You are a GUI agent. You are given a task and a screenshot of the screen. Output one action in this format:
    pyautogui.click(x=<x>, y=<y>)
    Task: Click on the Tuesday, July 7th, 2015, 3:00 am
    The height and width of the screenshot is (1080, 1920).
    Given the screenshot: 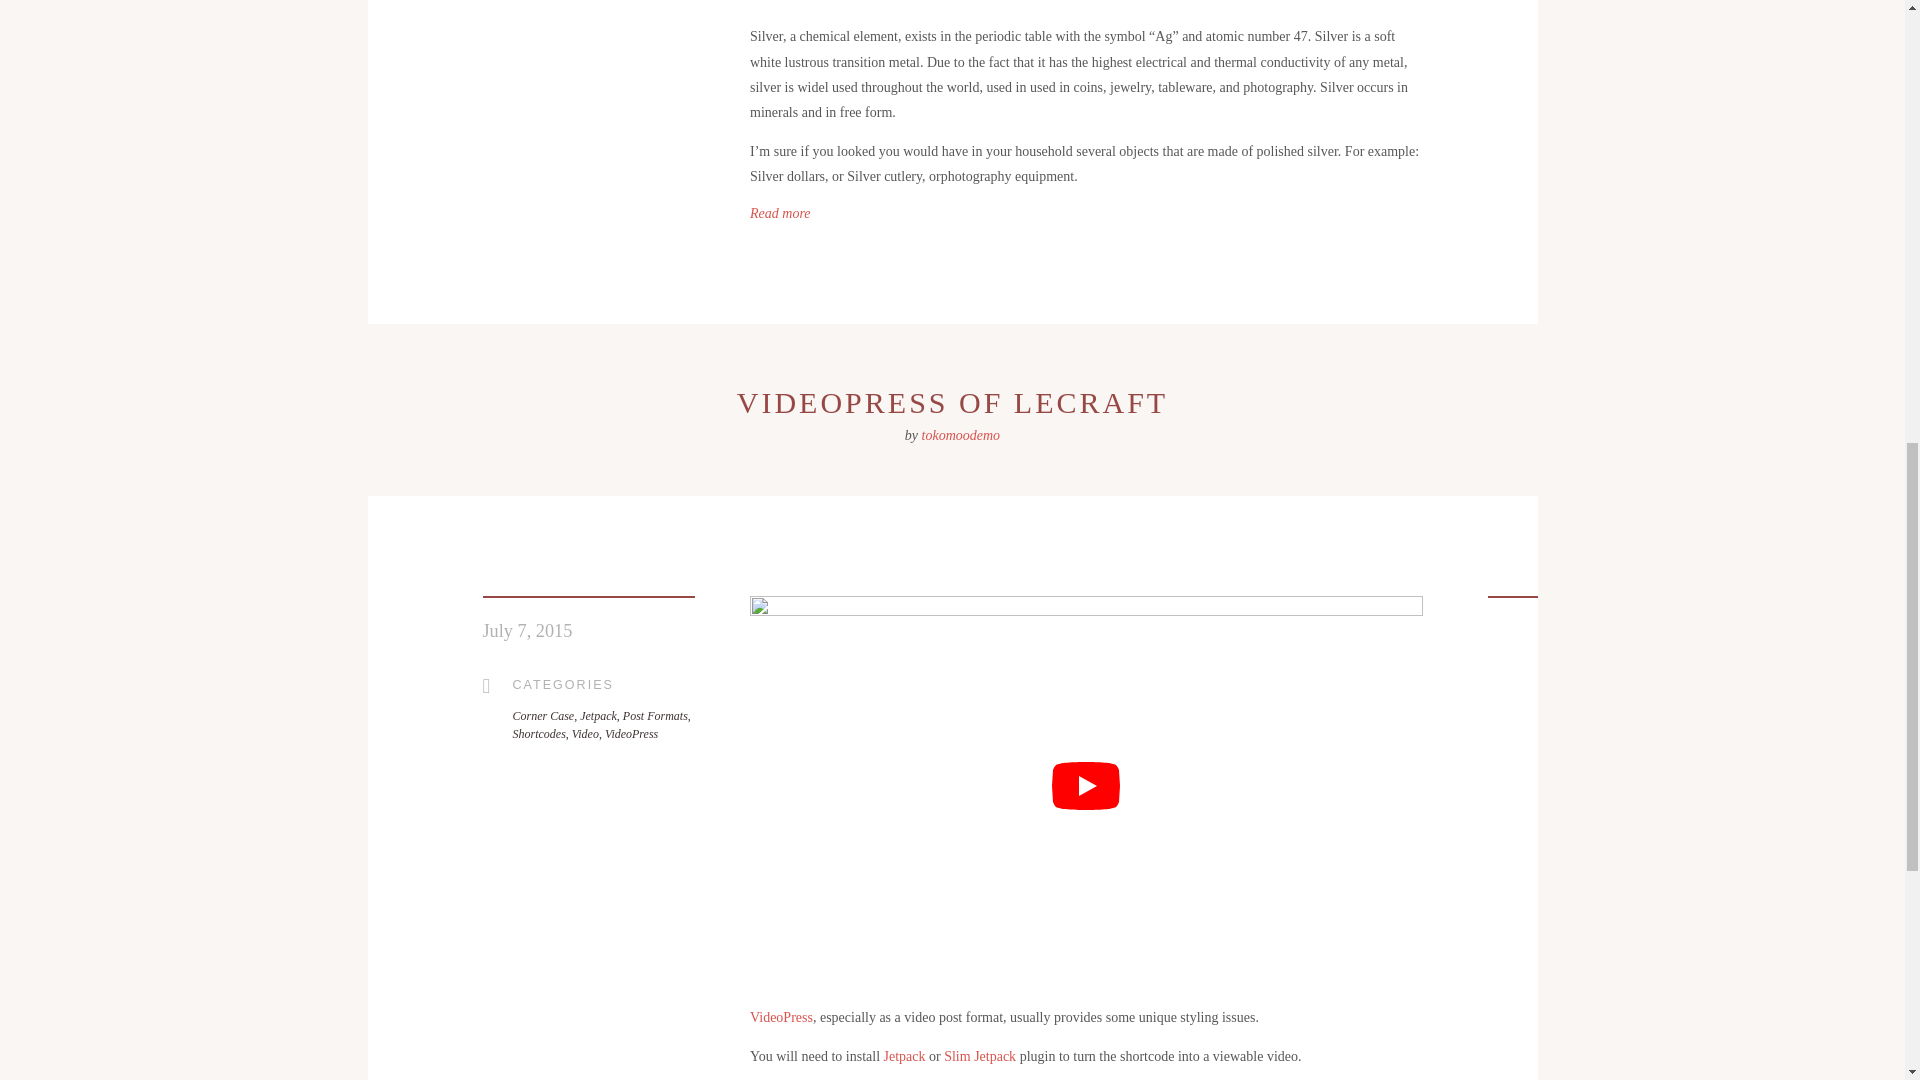 What is the action you would take?
    pyautogui.click(x=526, y=632)
    